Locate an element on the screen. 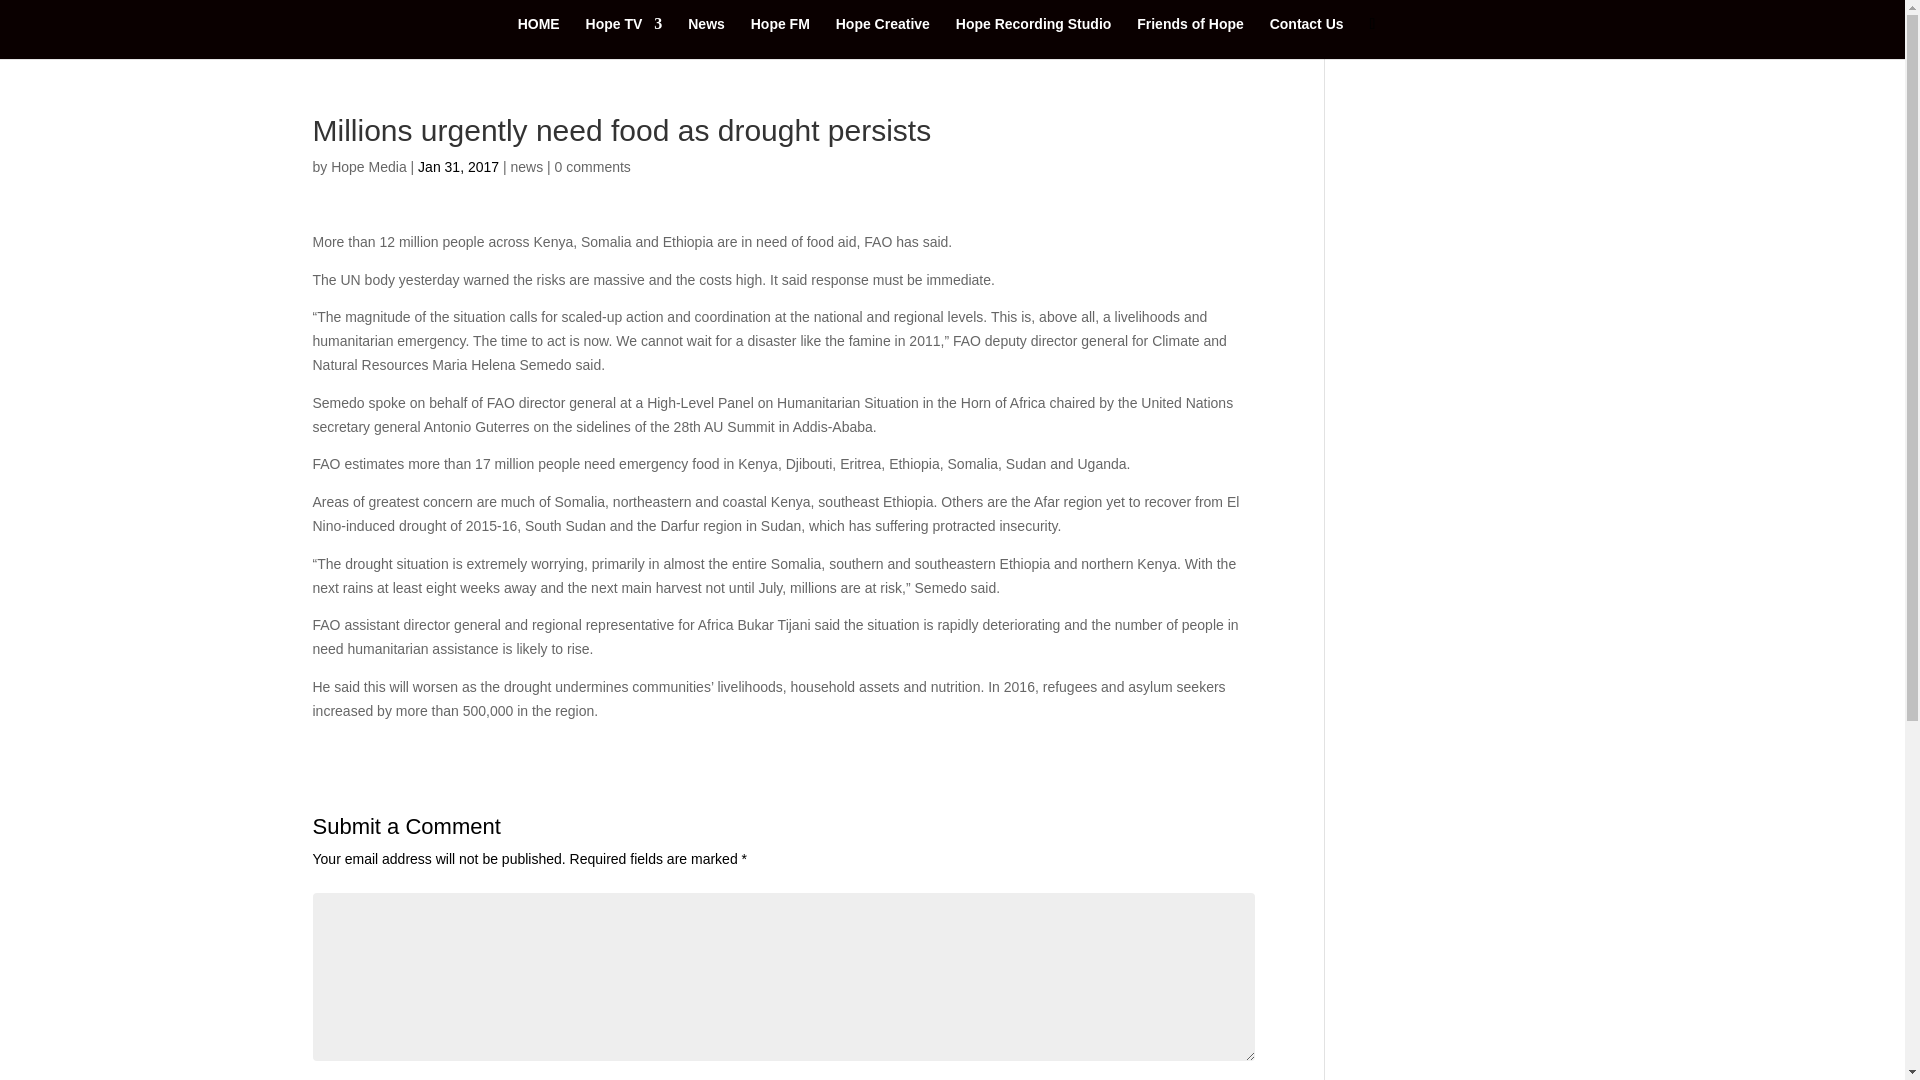  Posts by Hope Media is located at coordinates (368, 166).